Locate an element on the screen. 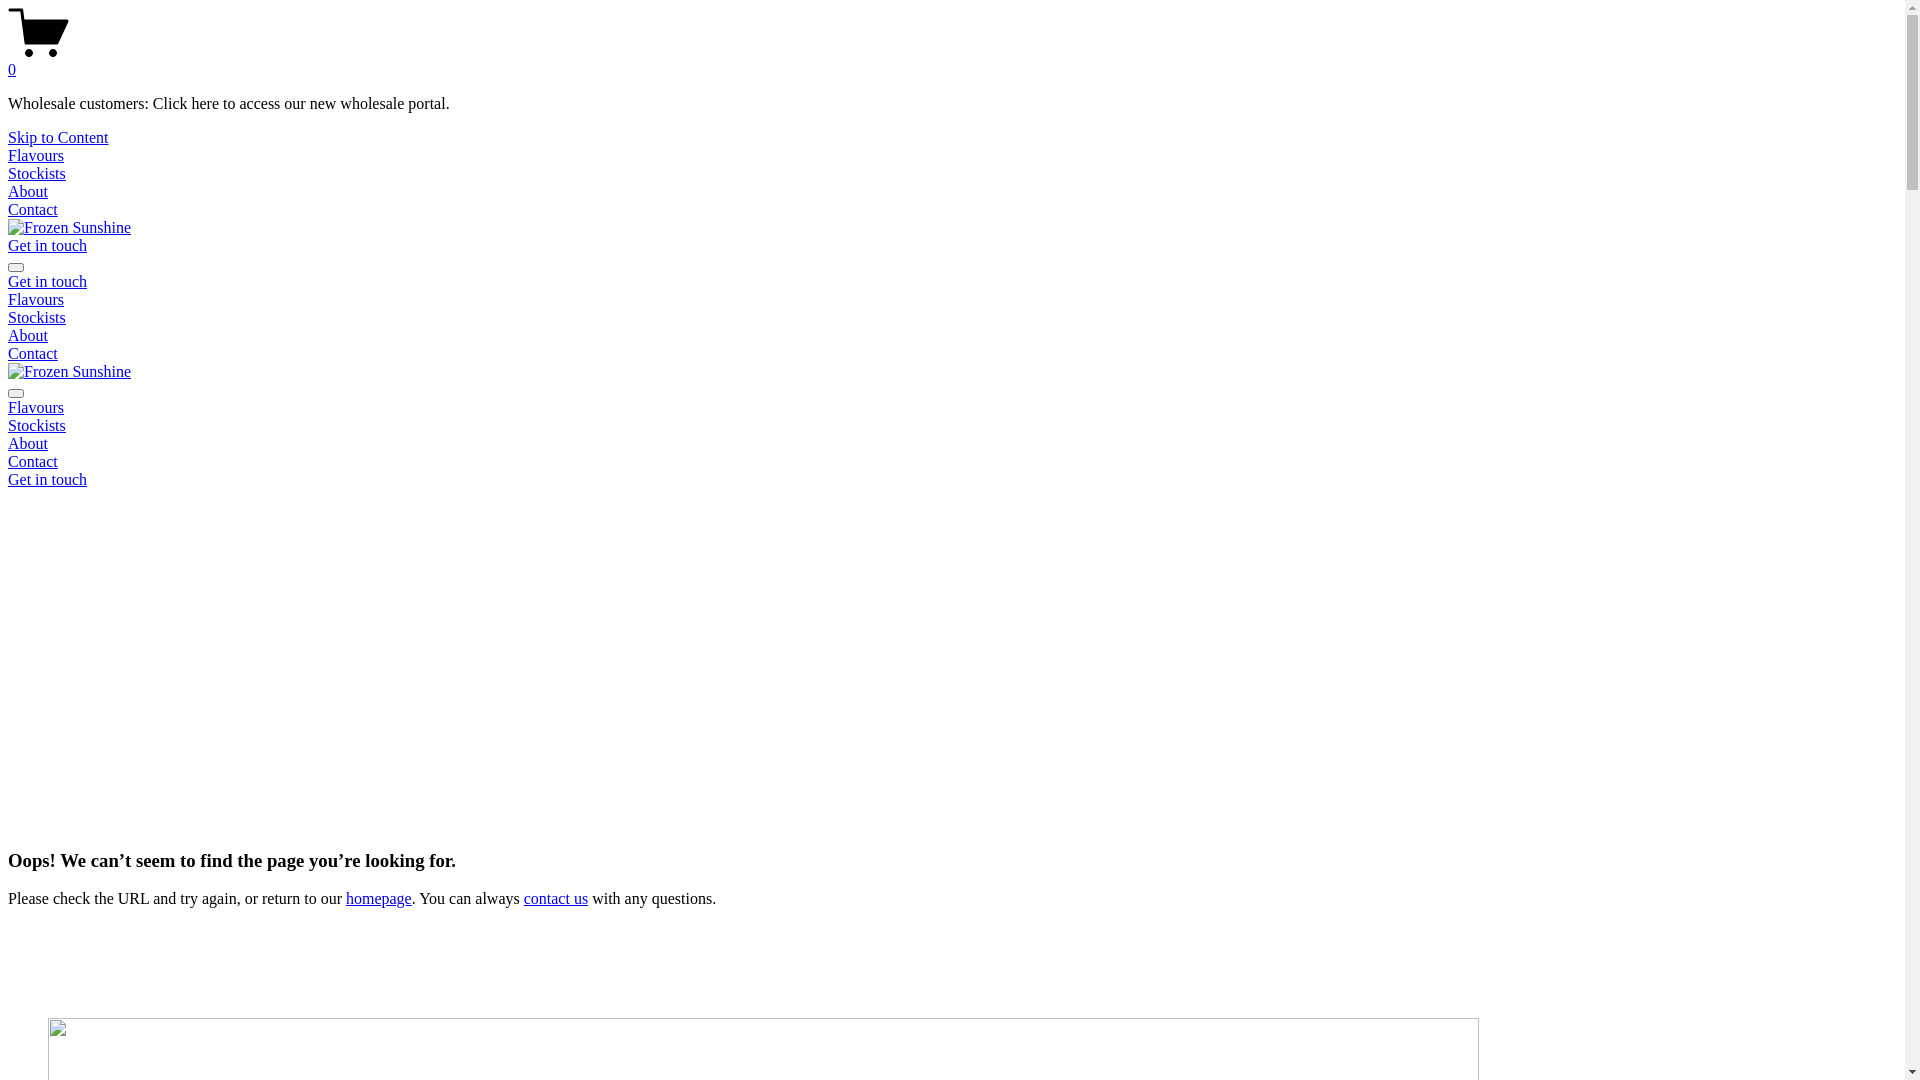 This screenshot has width=1920, height=1080. Get in touch is located at coordinates (48, 480).